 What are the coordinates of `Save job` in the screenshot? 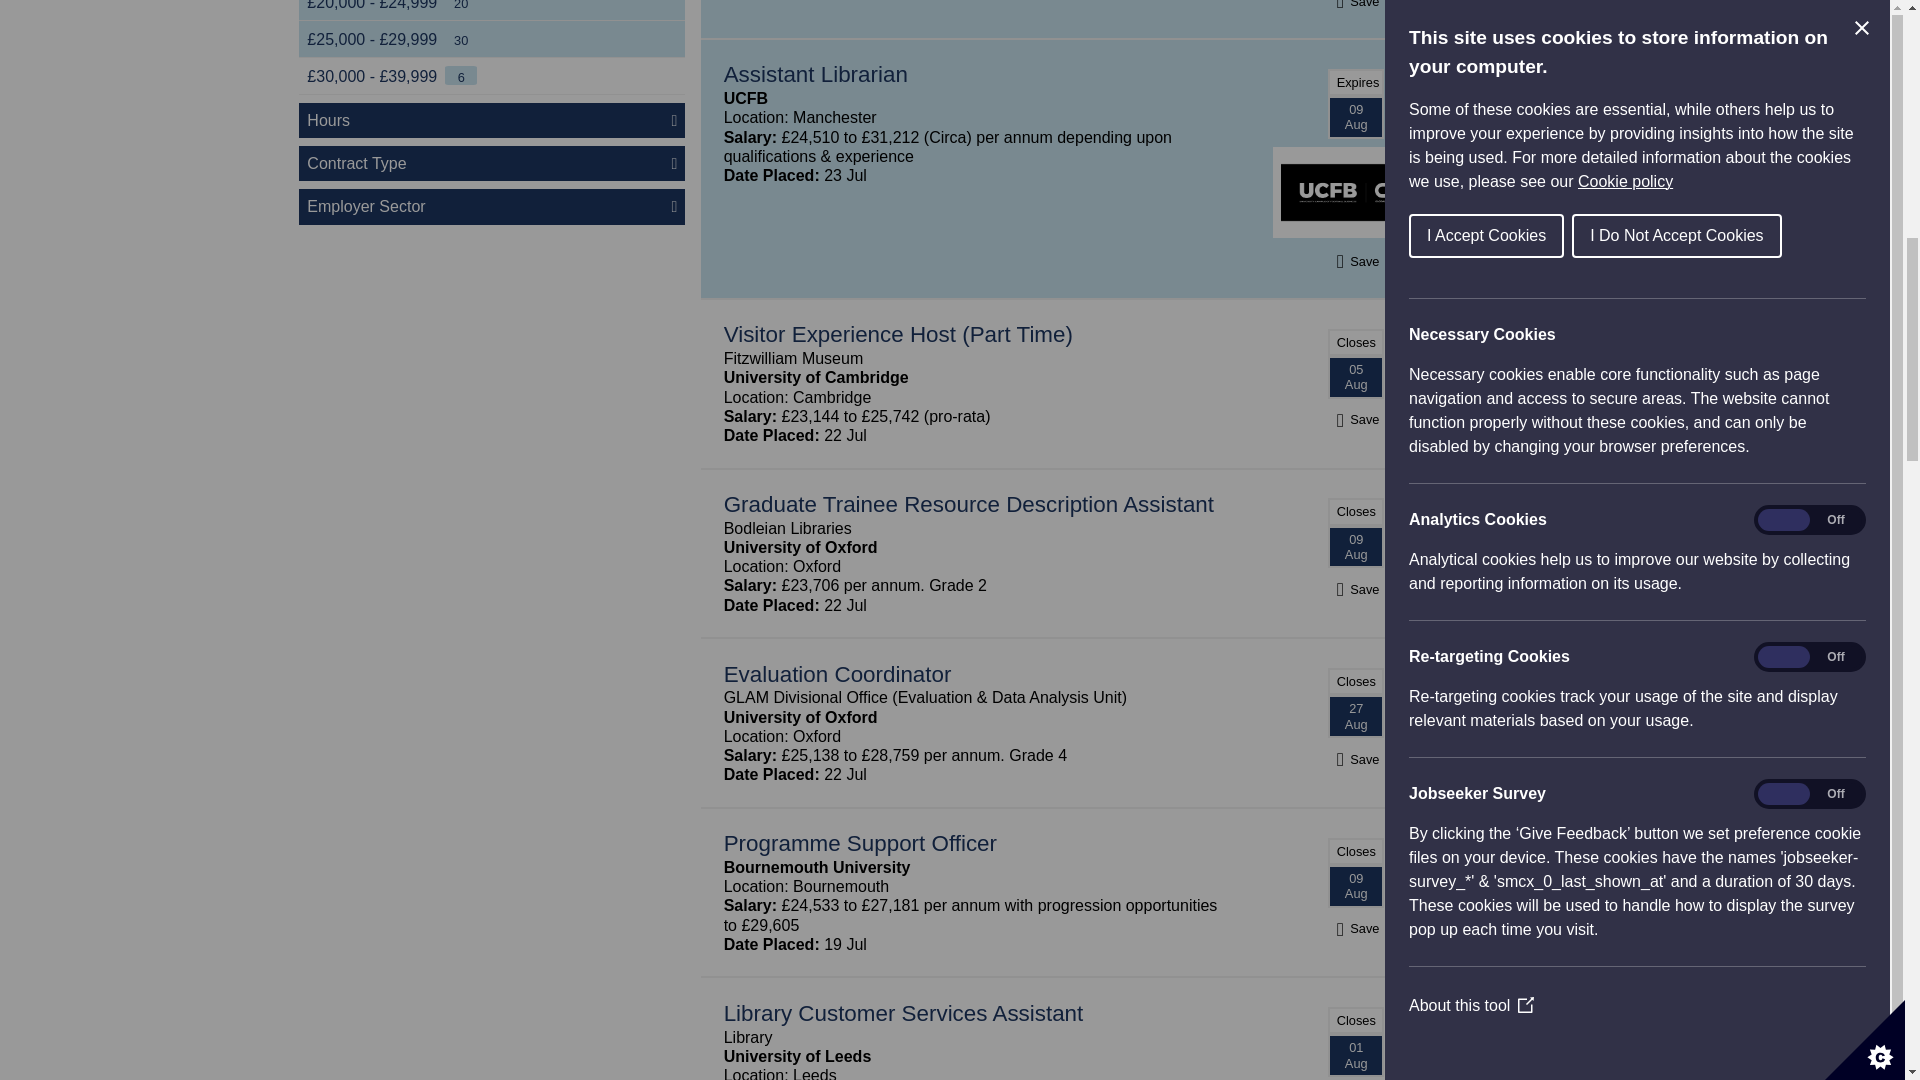 It's located at (1355, 3).